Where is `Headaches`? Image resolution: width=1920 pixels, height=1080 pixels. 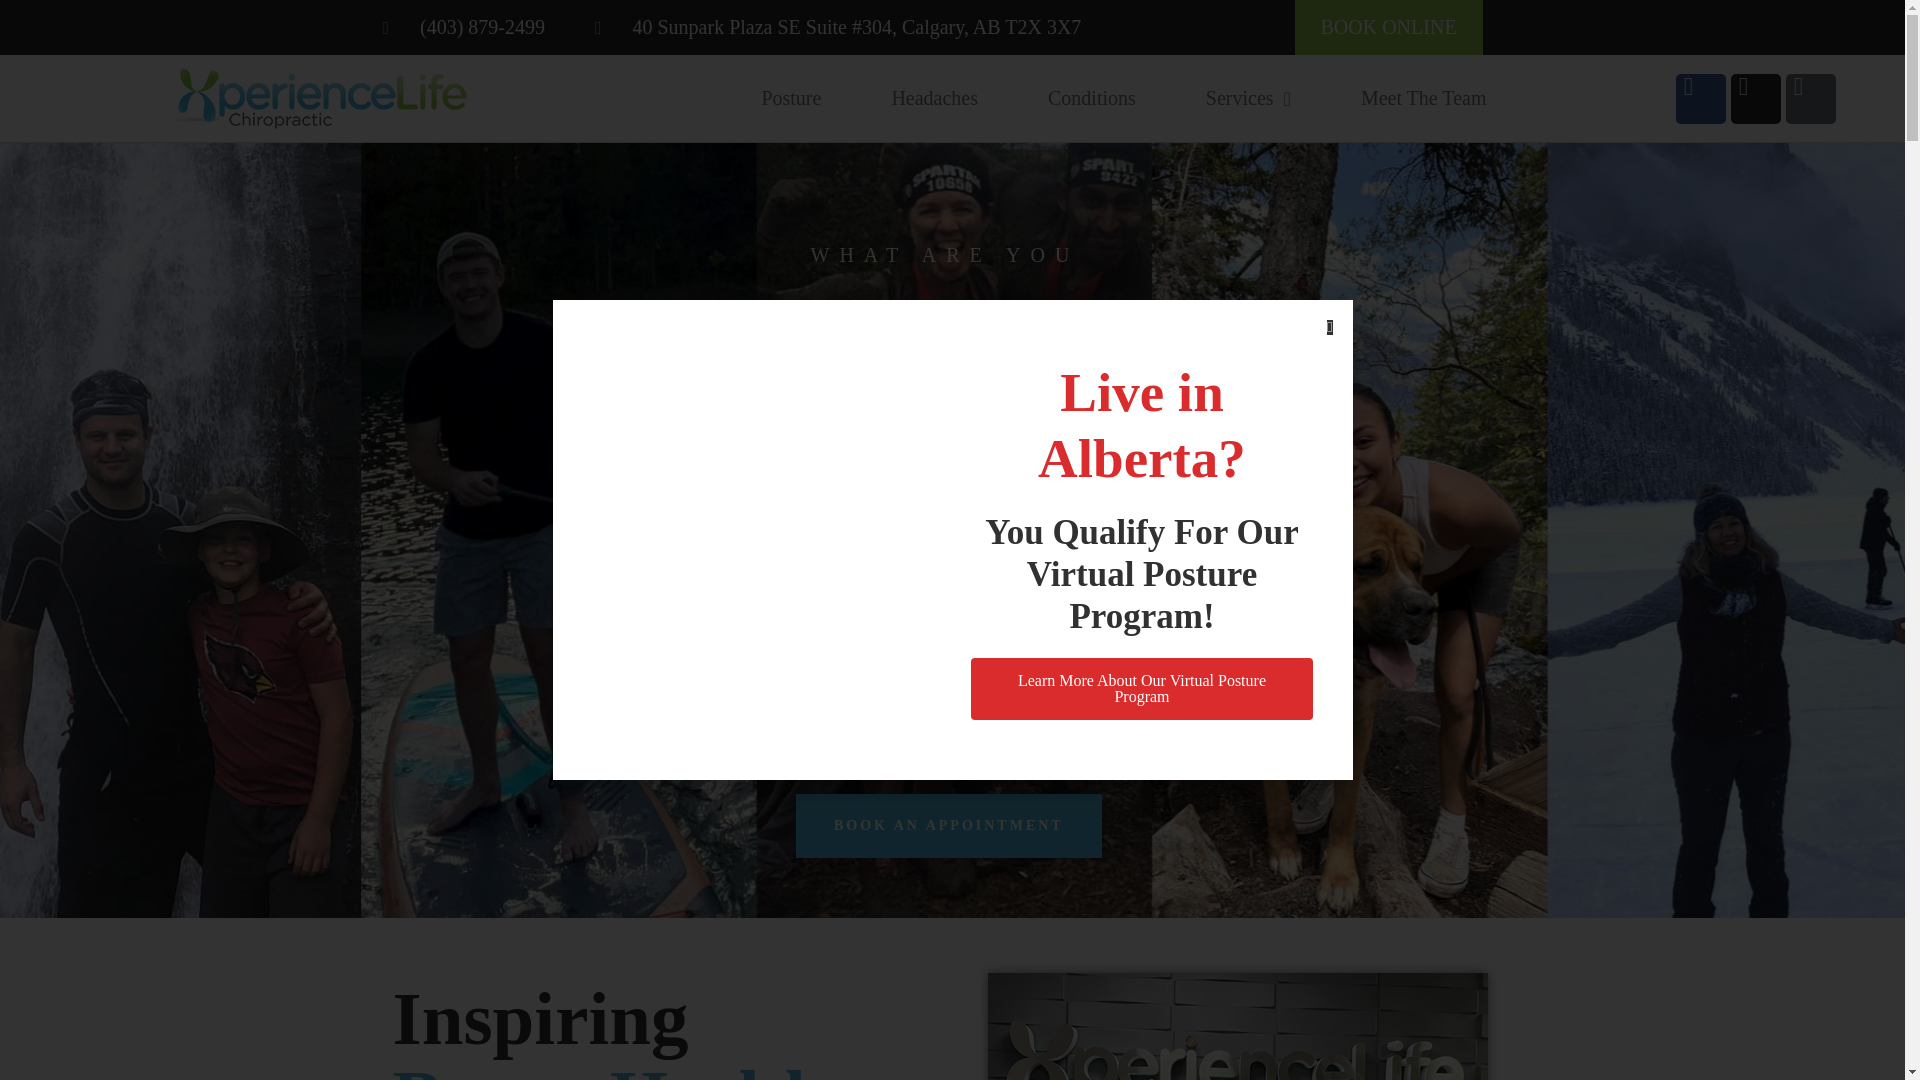 Headaches is located at coordinates (934, 98).